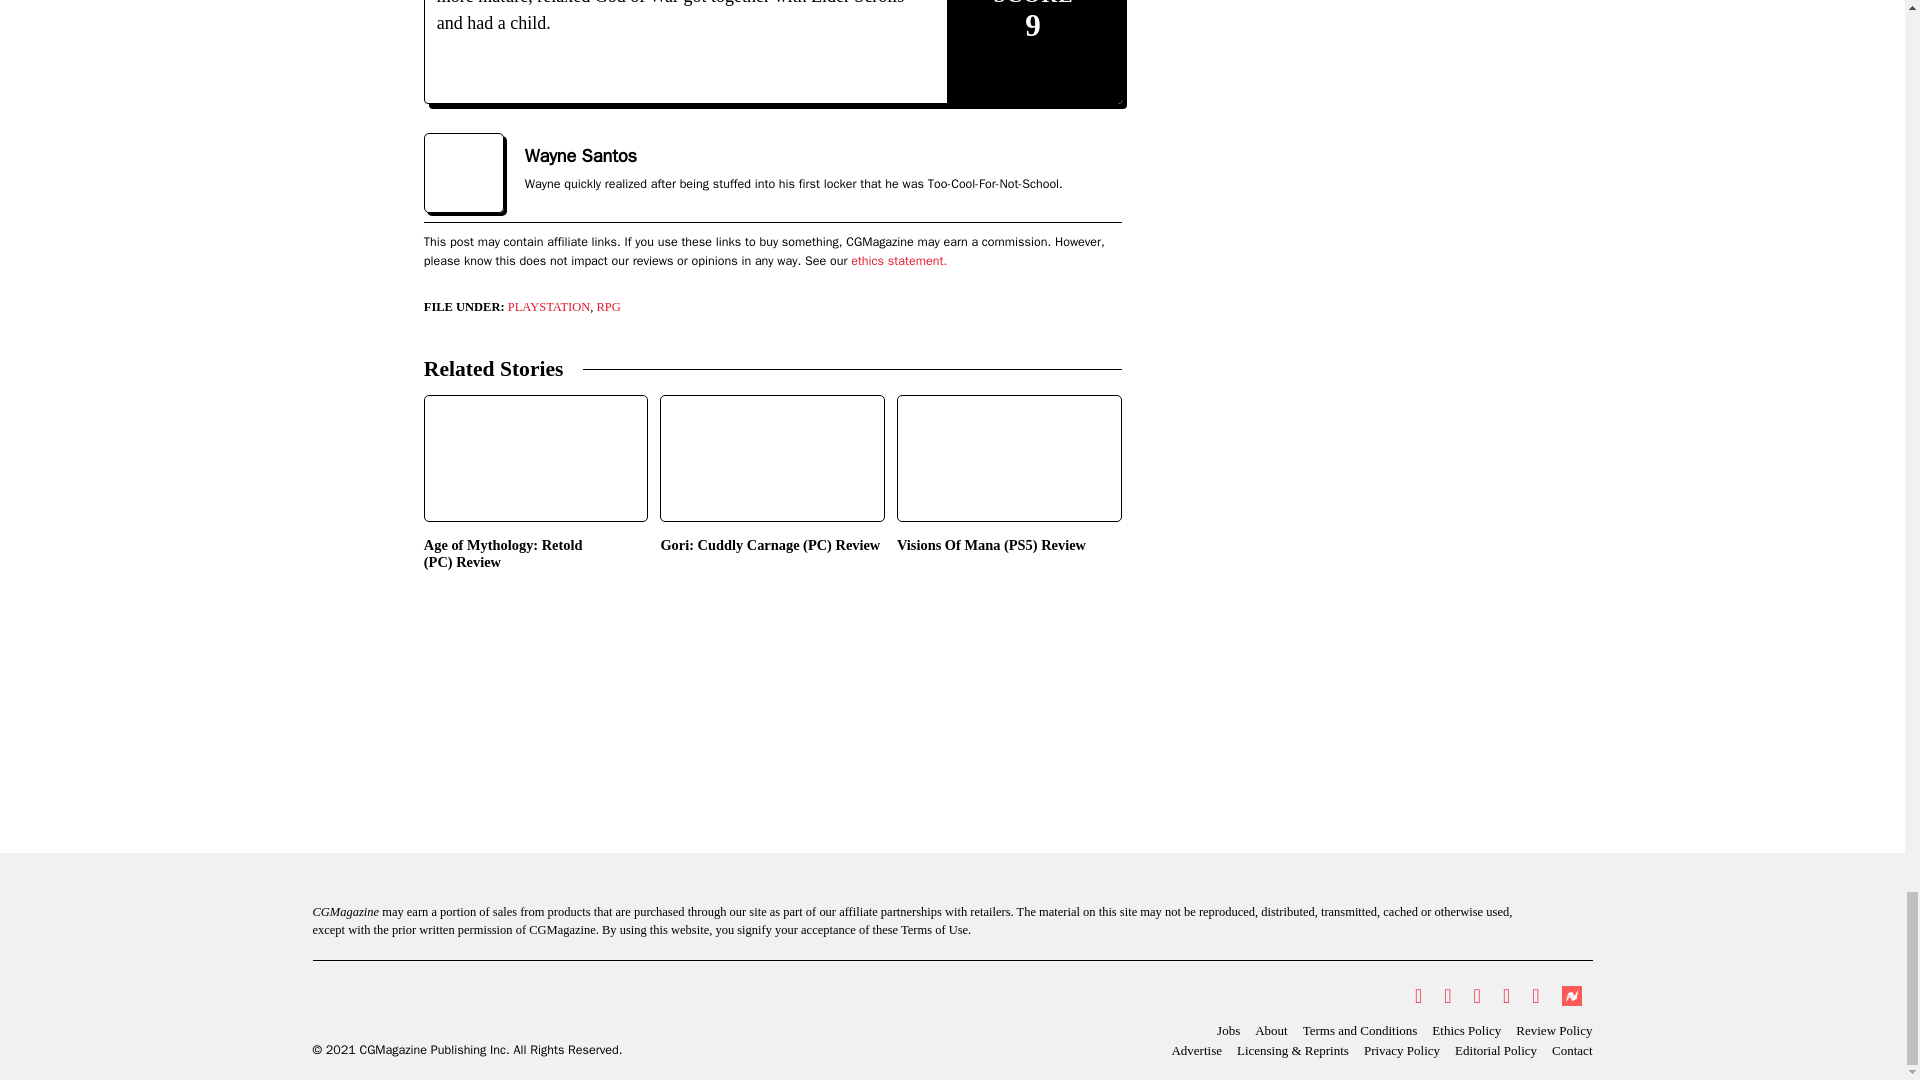  Describe the element at coordinates (580, 156) in the screenshot. I see `Wayne Santos` at that location.